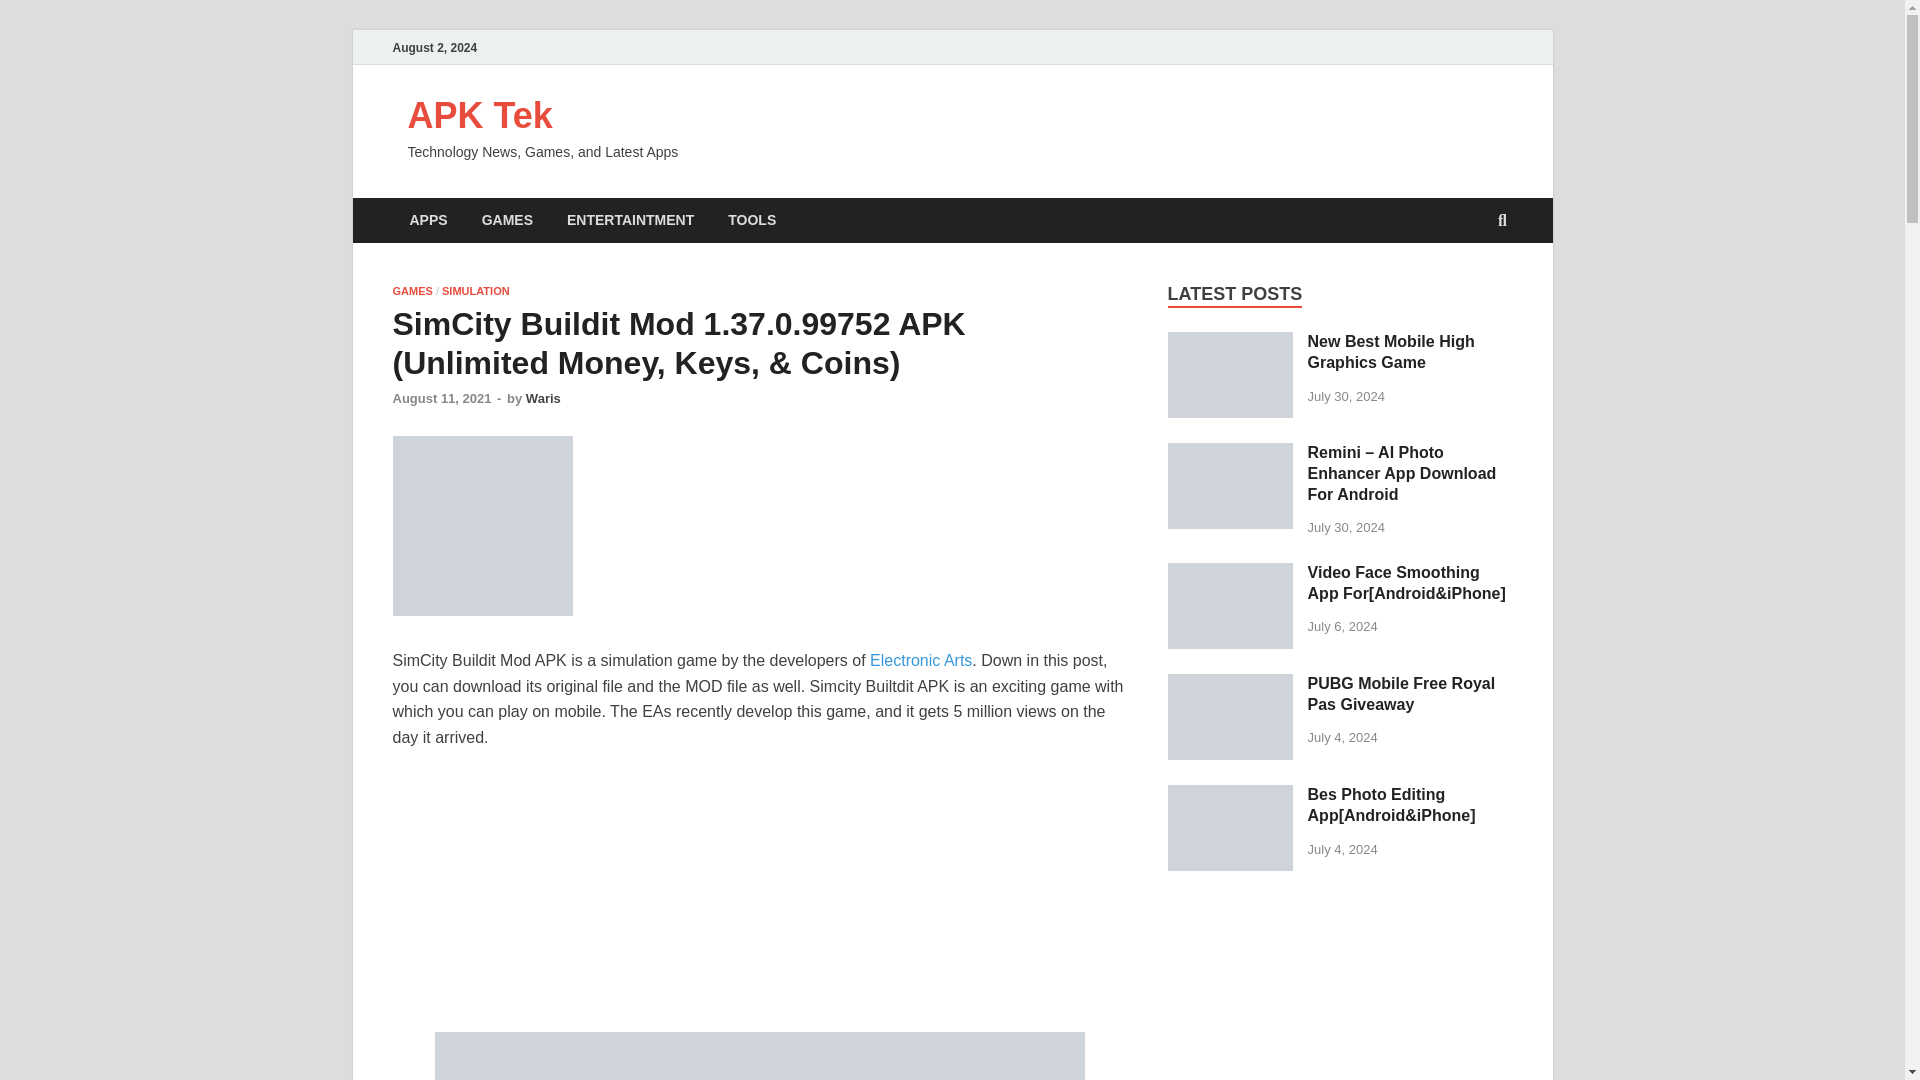  What do you see at coordinates (1390, 352) in the screenshot?
I see `New Best Mobile High Graphics Game` at bounding box center [1390, 352].